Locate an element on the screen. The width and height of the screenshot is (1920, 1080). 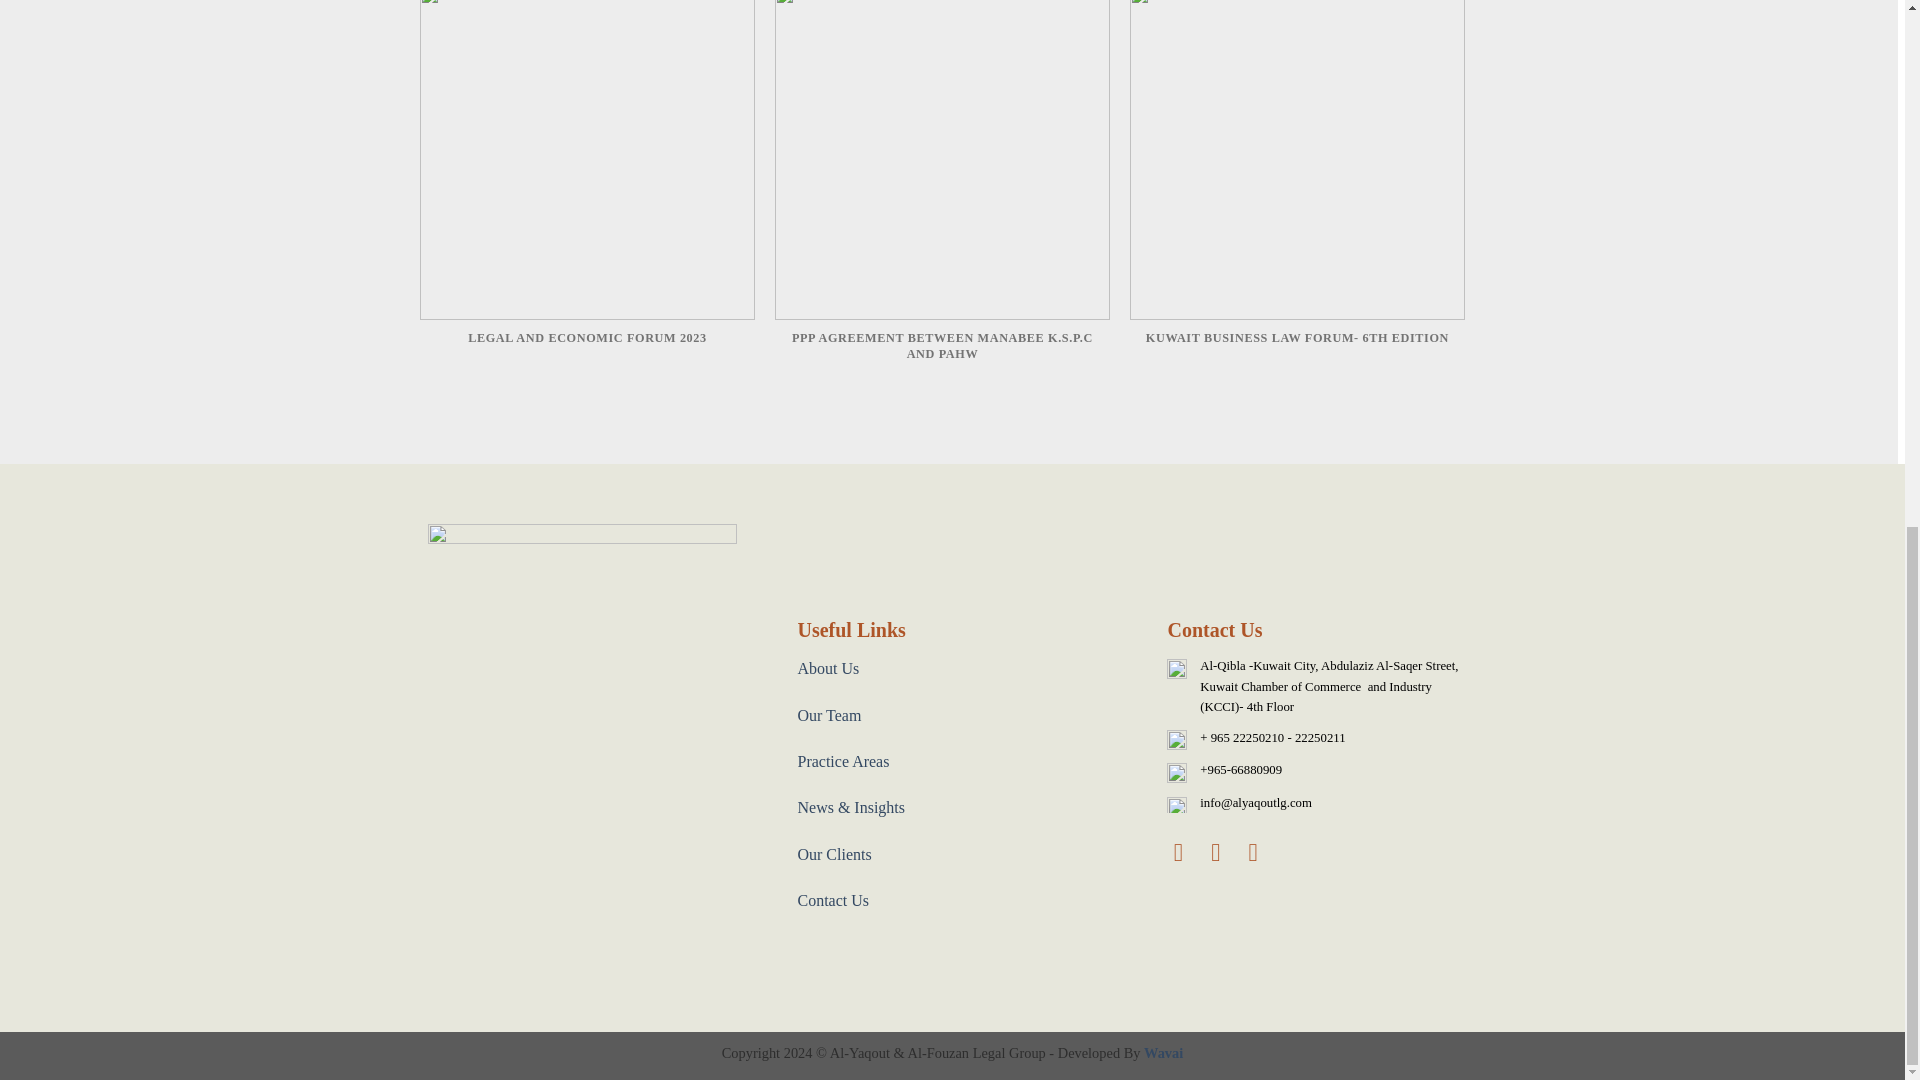
KUWAIT BUSINESS LAW FORUM- 6TH EDITION is located at coordinates (1297, 184).